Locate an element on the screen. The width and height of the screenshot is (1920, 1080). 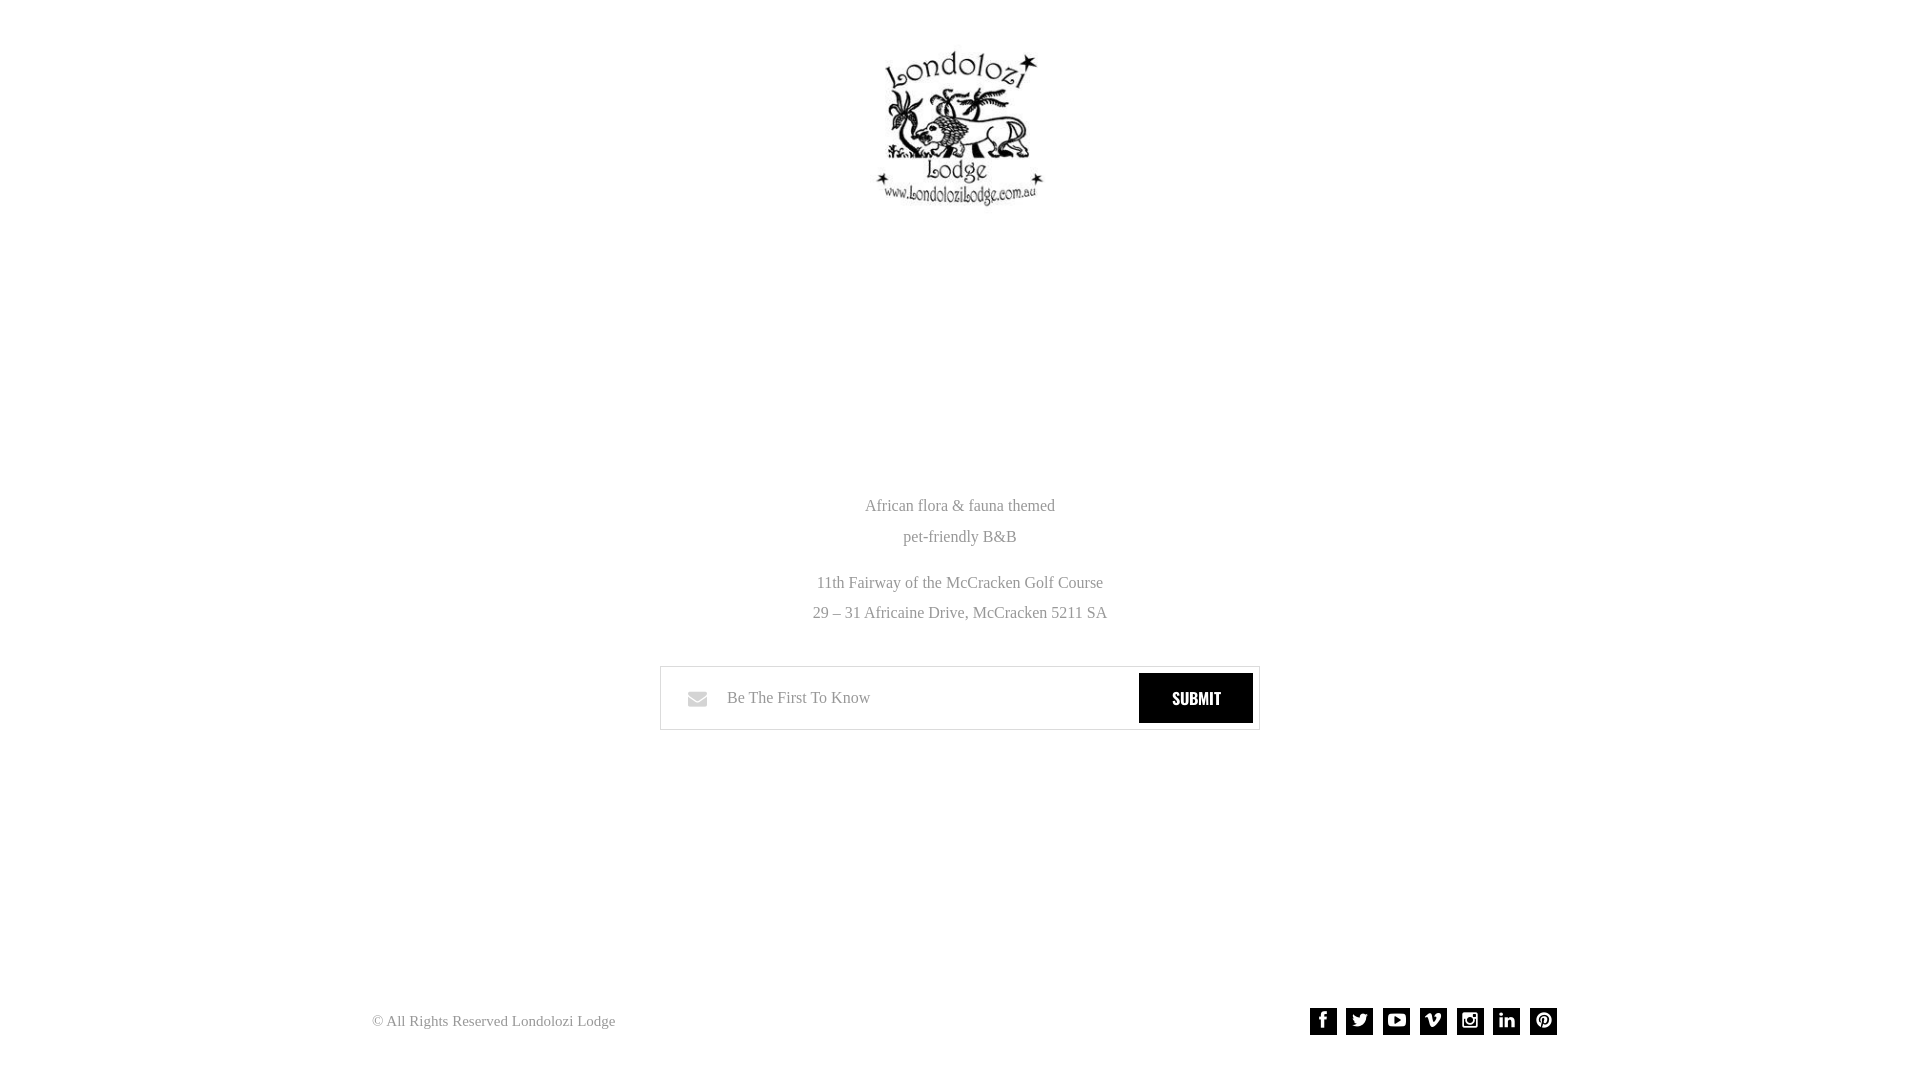
SUBMIT is located at coordinates (1196, 698).